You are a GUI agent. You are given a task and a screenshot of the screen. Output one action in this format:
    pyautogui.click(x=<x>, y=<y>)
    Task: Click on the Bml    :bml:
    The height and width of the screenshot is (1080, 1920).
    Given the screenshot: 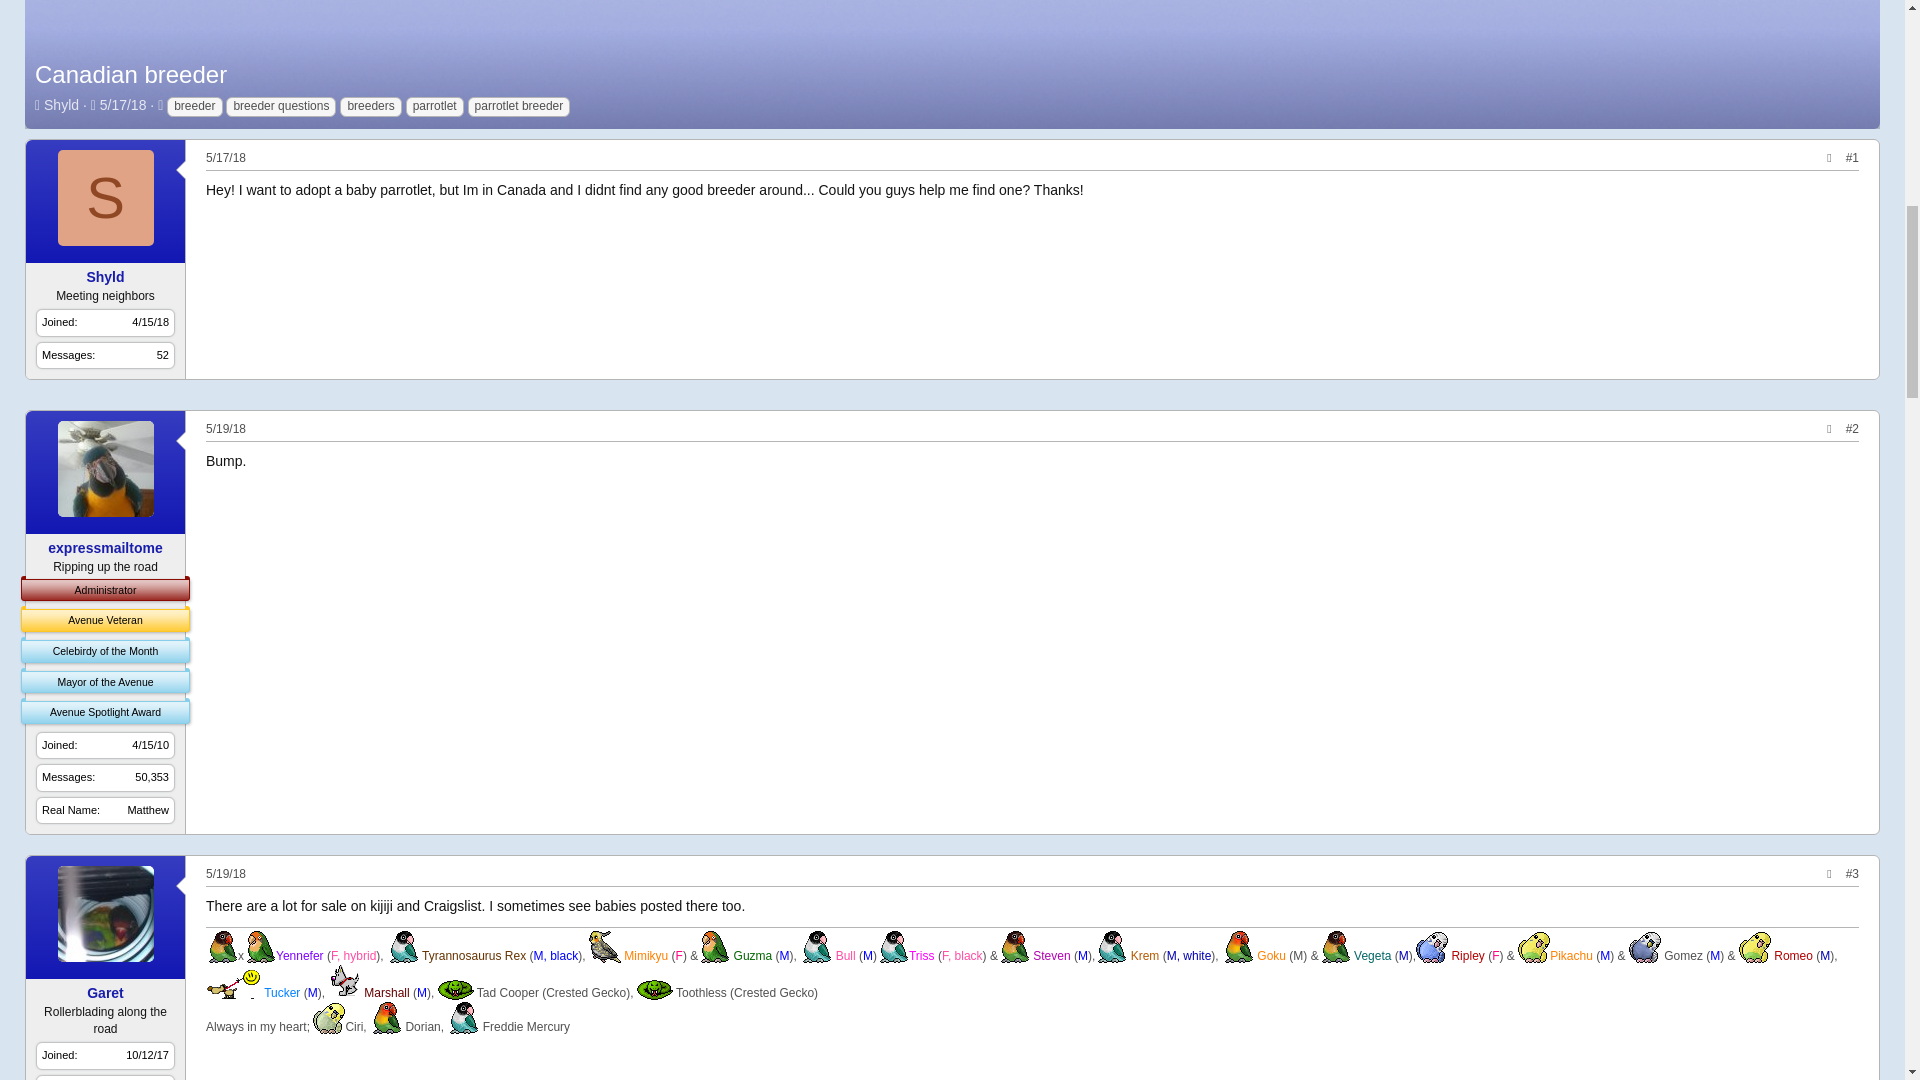 What is the action you would take?
    pyautogui.click(x=816, y=946)
    